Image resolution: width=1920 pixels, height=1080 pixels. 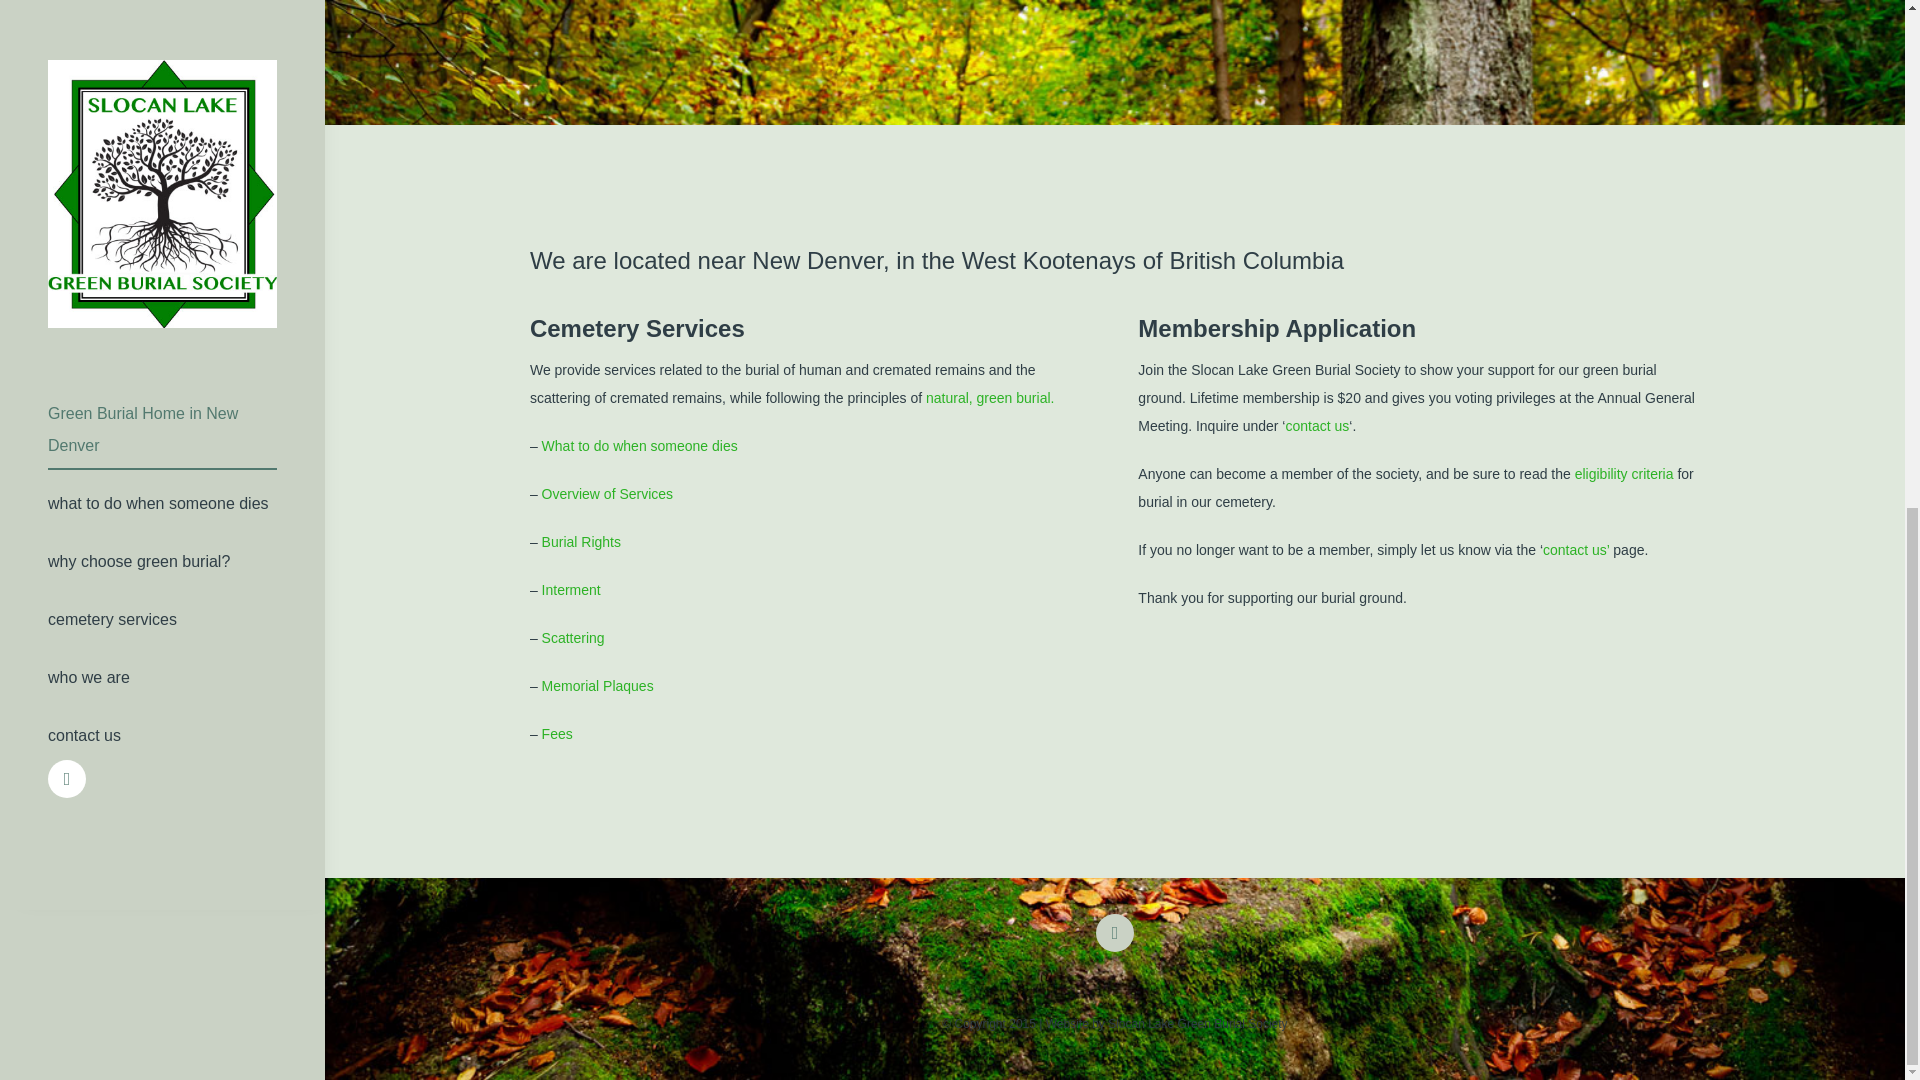 What do you see at coordinates (570, 590) in the screenshot?
I see `Interment` at bounding box center [570, 590].